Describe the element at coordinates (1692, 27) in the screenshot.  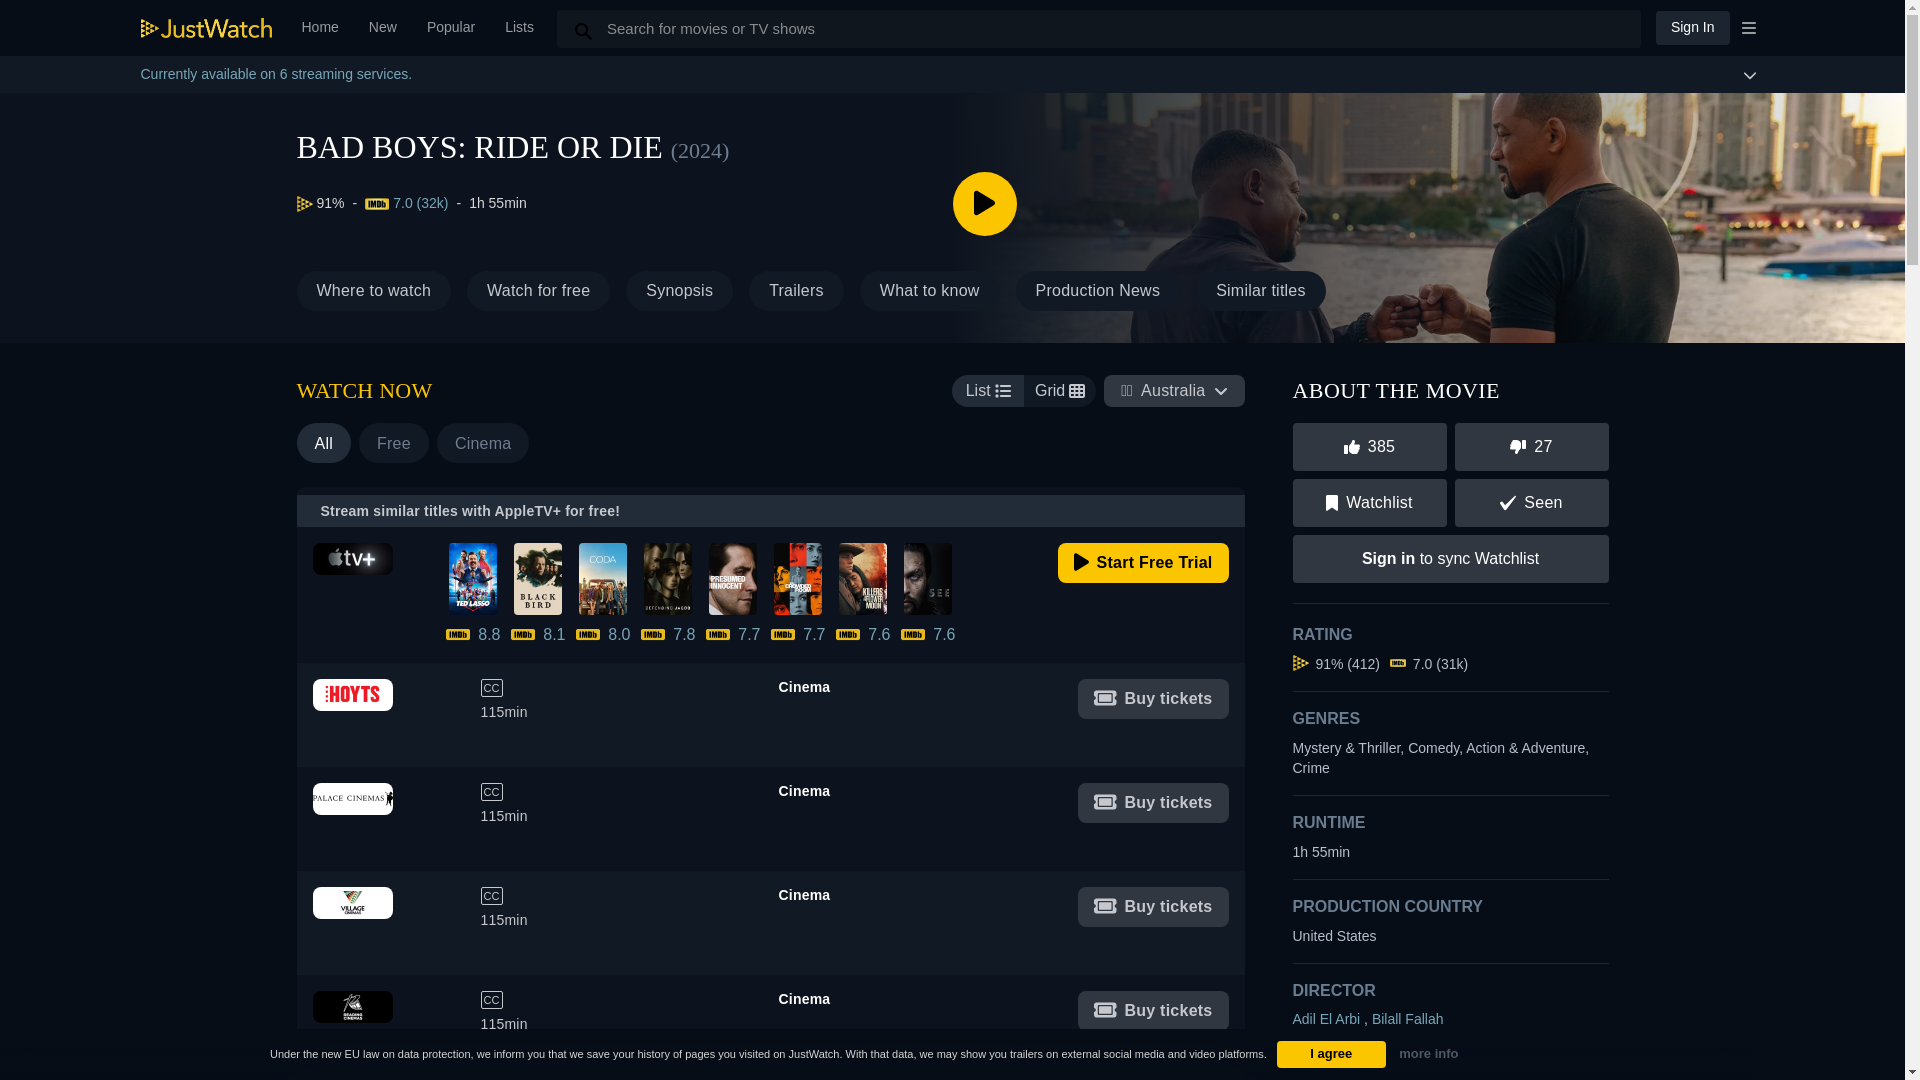
I see `Similar titles` at that location.